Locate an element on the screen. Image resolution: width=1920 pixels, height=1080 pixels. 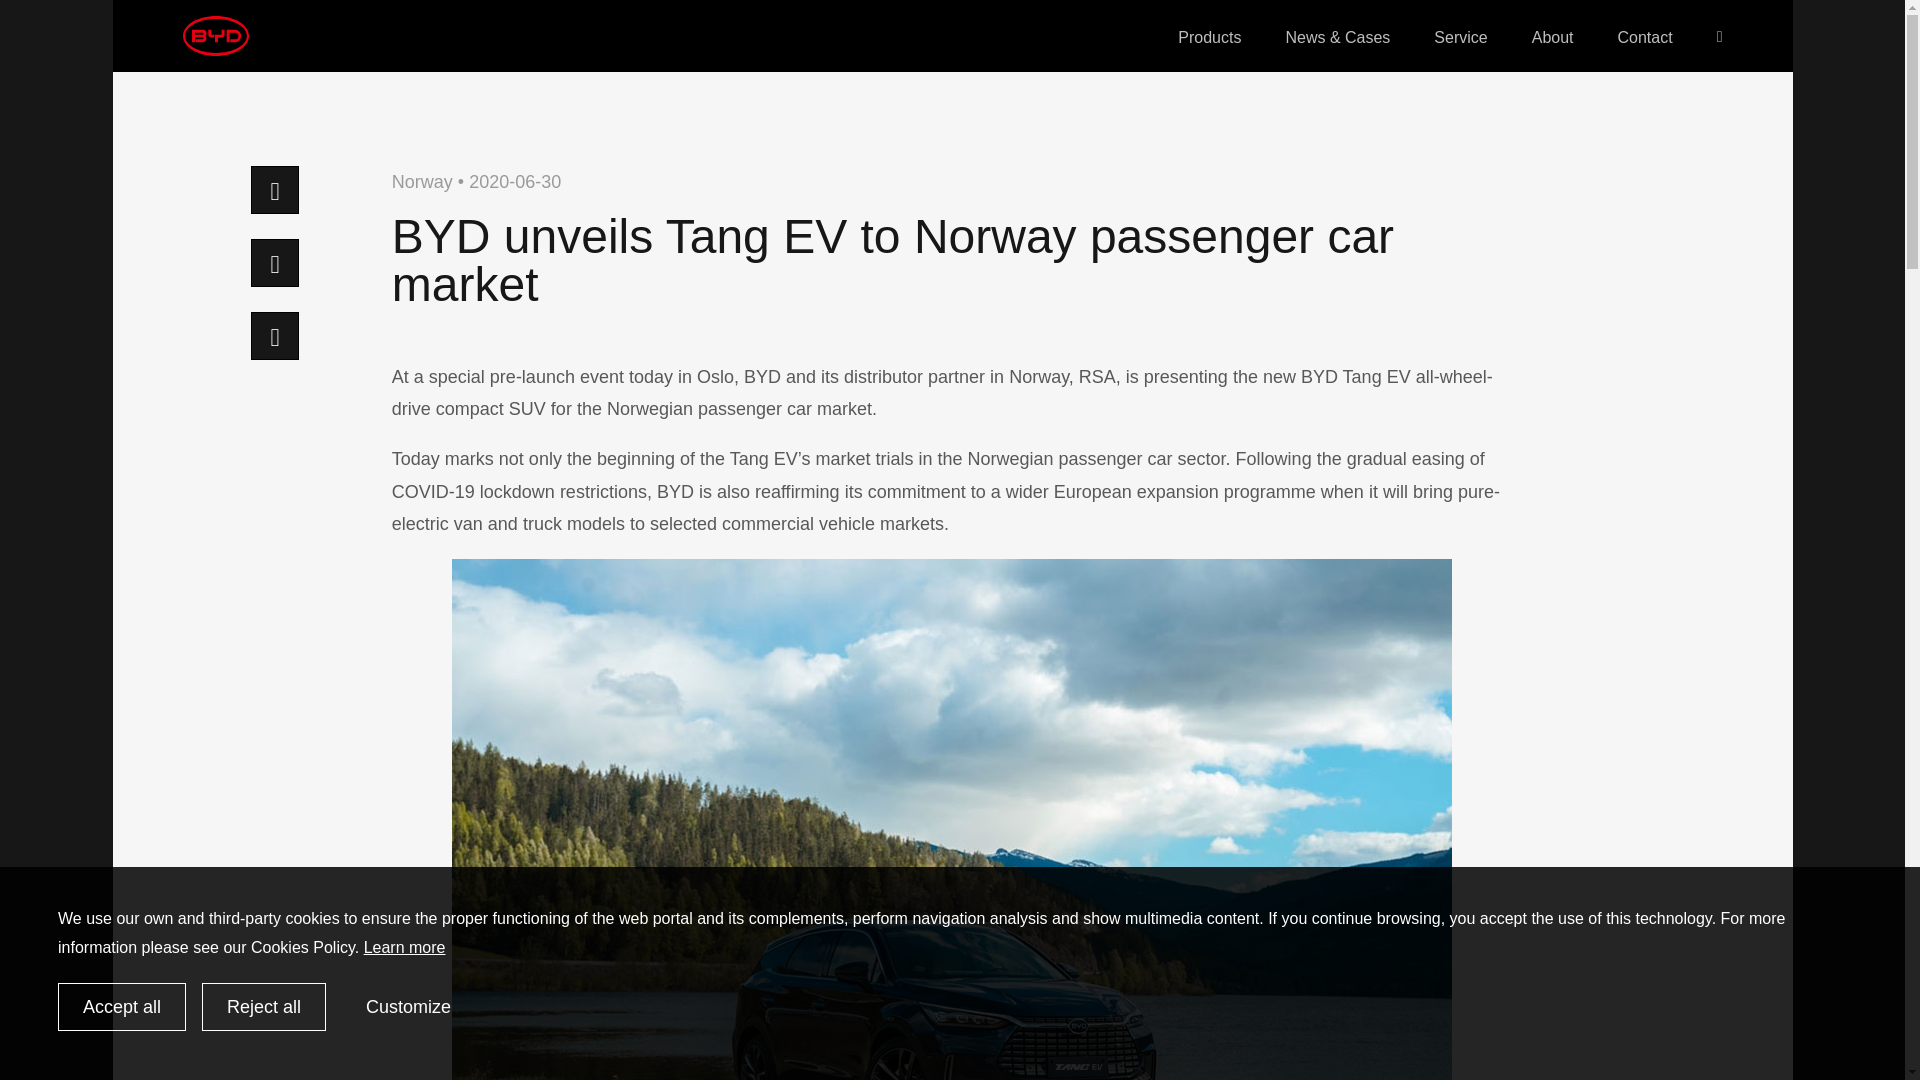
Learn more is located at coordinates (404, 946).